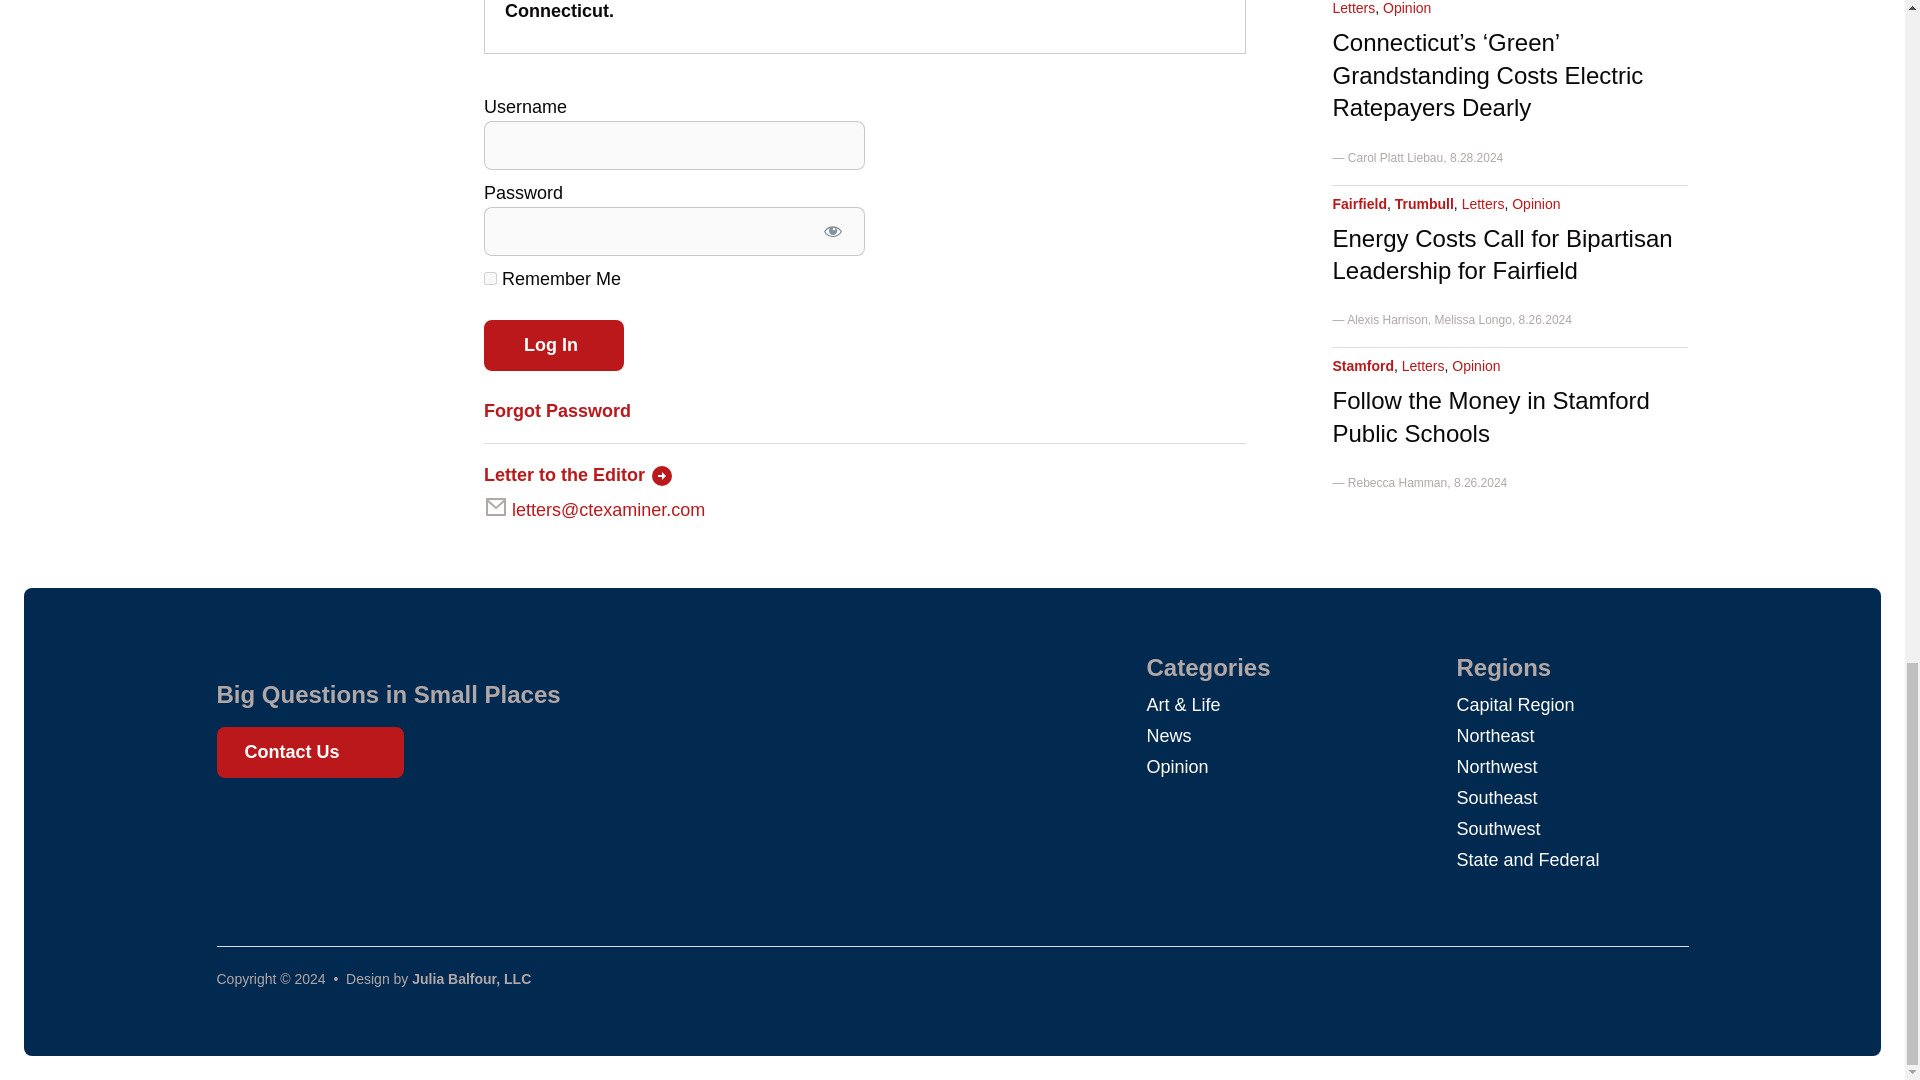 Image resolution: width=1920 pixels, height=1080 pixels. What do you see at coordinates (490, 278) in the screenshot?
I see `forever` at bounding box center [490, 278].